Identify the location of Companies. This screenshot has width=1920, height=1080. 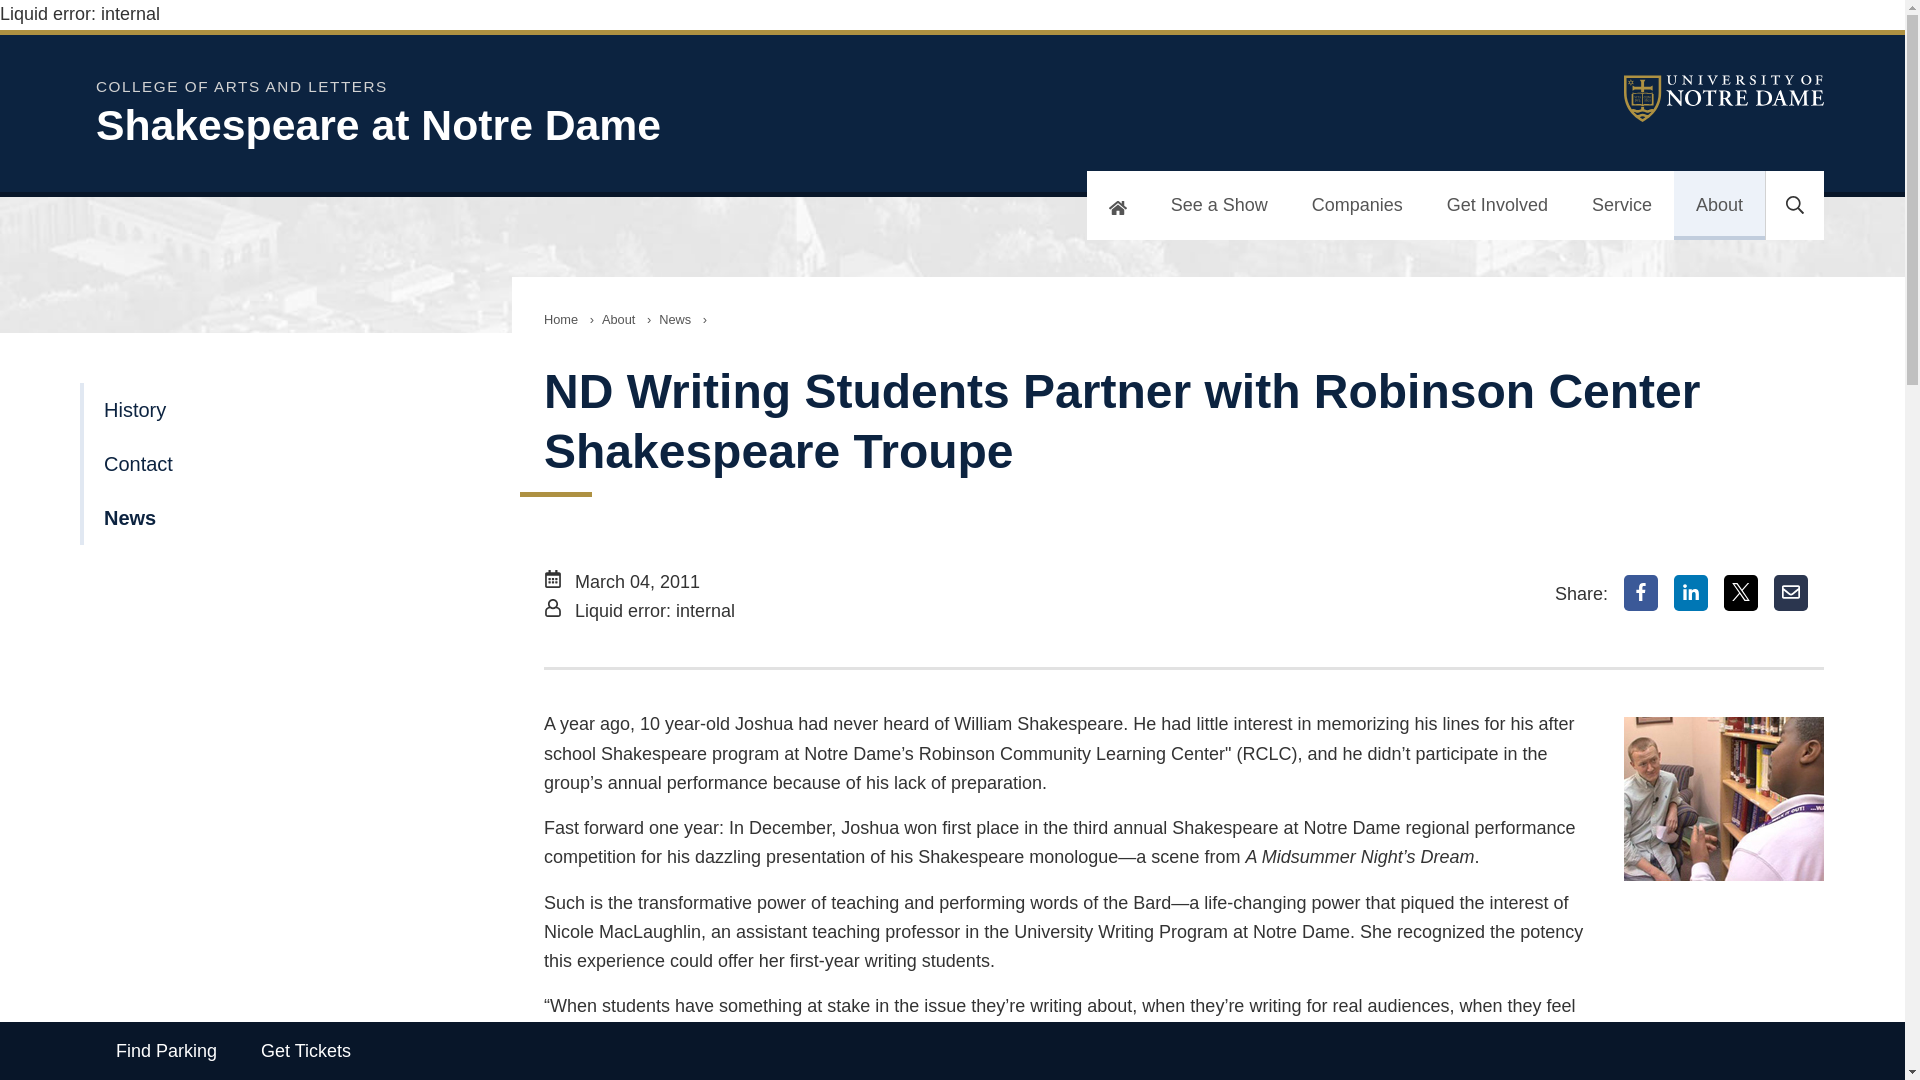
(1357, 205).